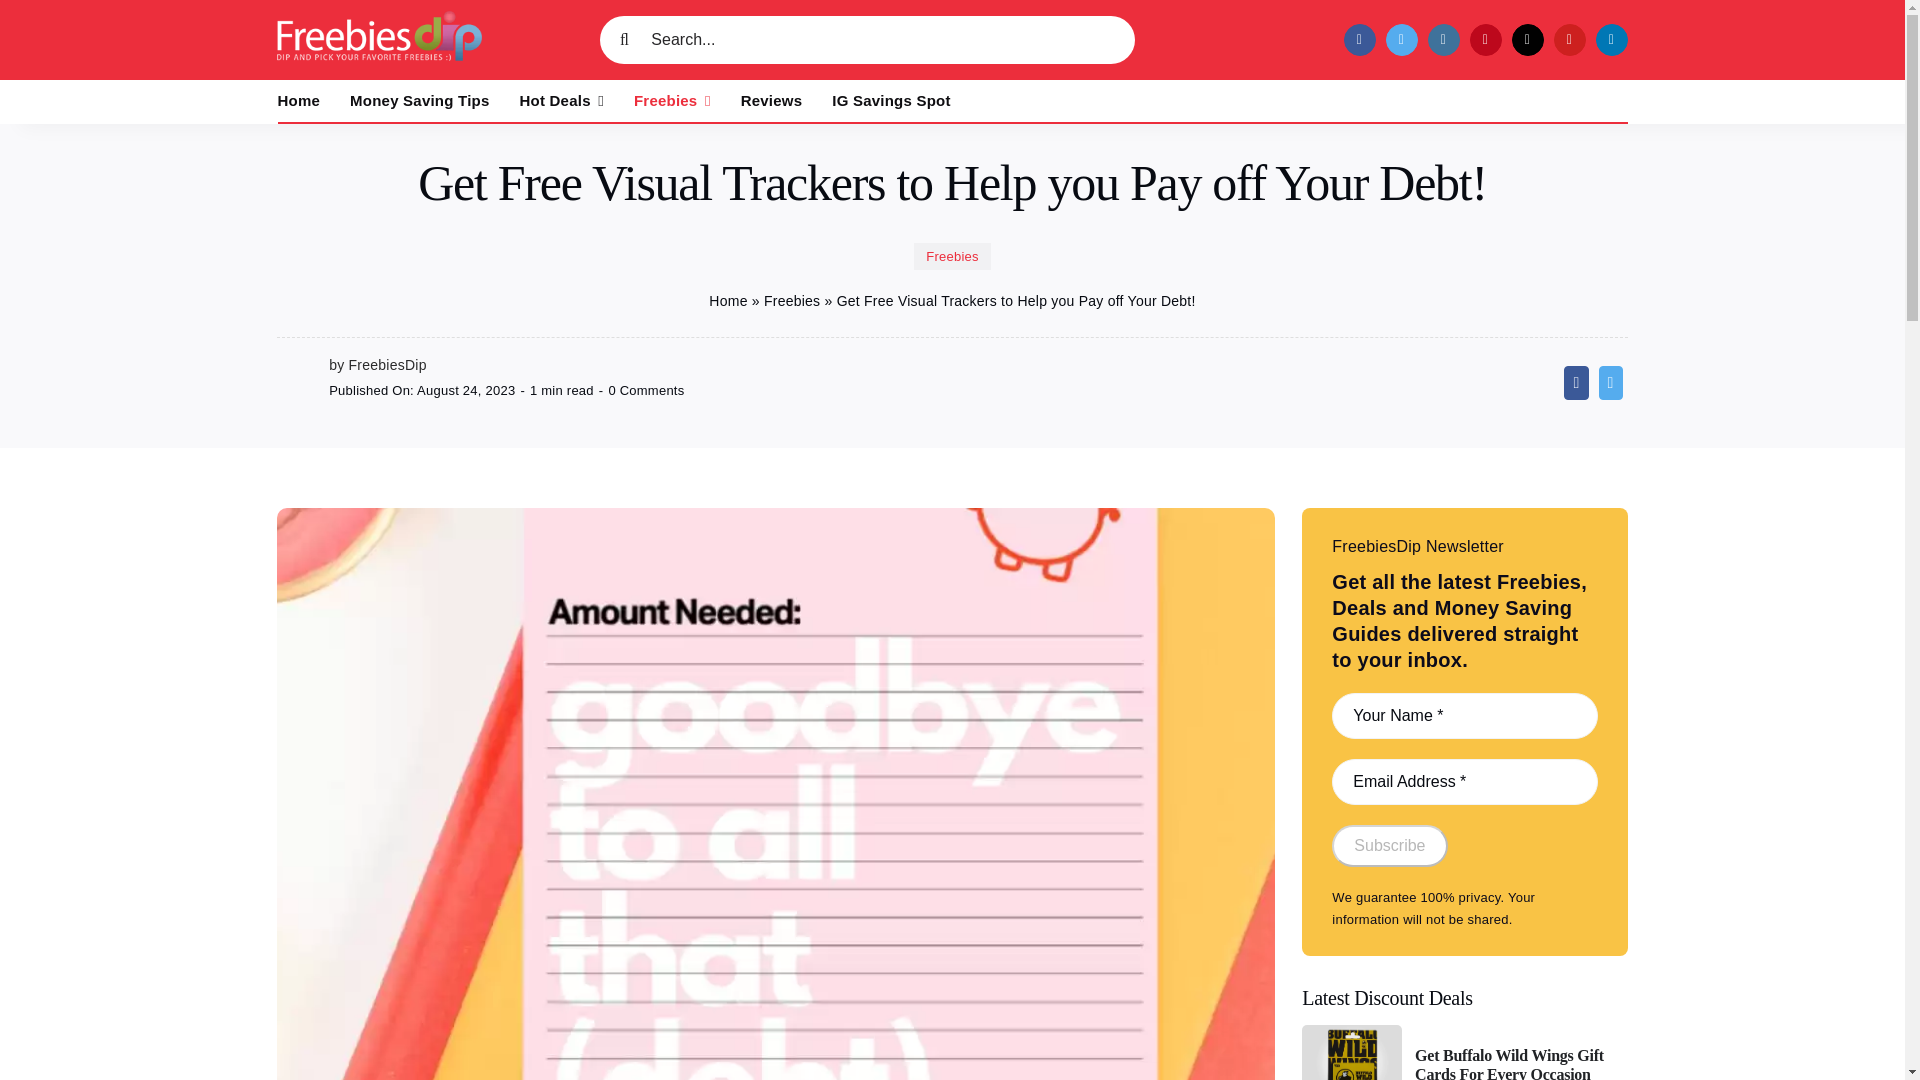 This screenshot has width=1920, height=1080. What do you see at coordinates (299, 102) in the screenshot?
I see `Home` at bounding box center [299, 102].